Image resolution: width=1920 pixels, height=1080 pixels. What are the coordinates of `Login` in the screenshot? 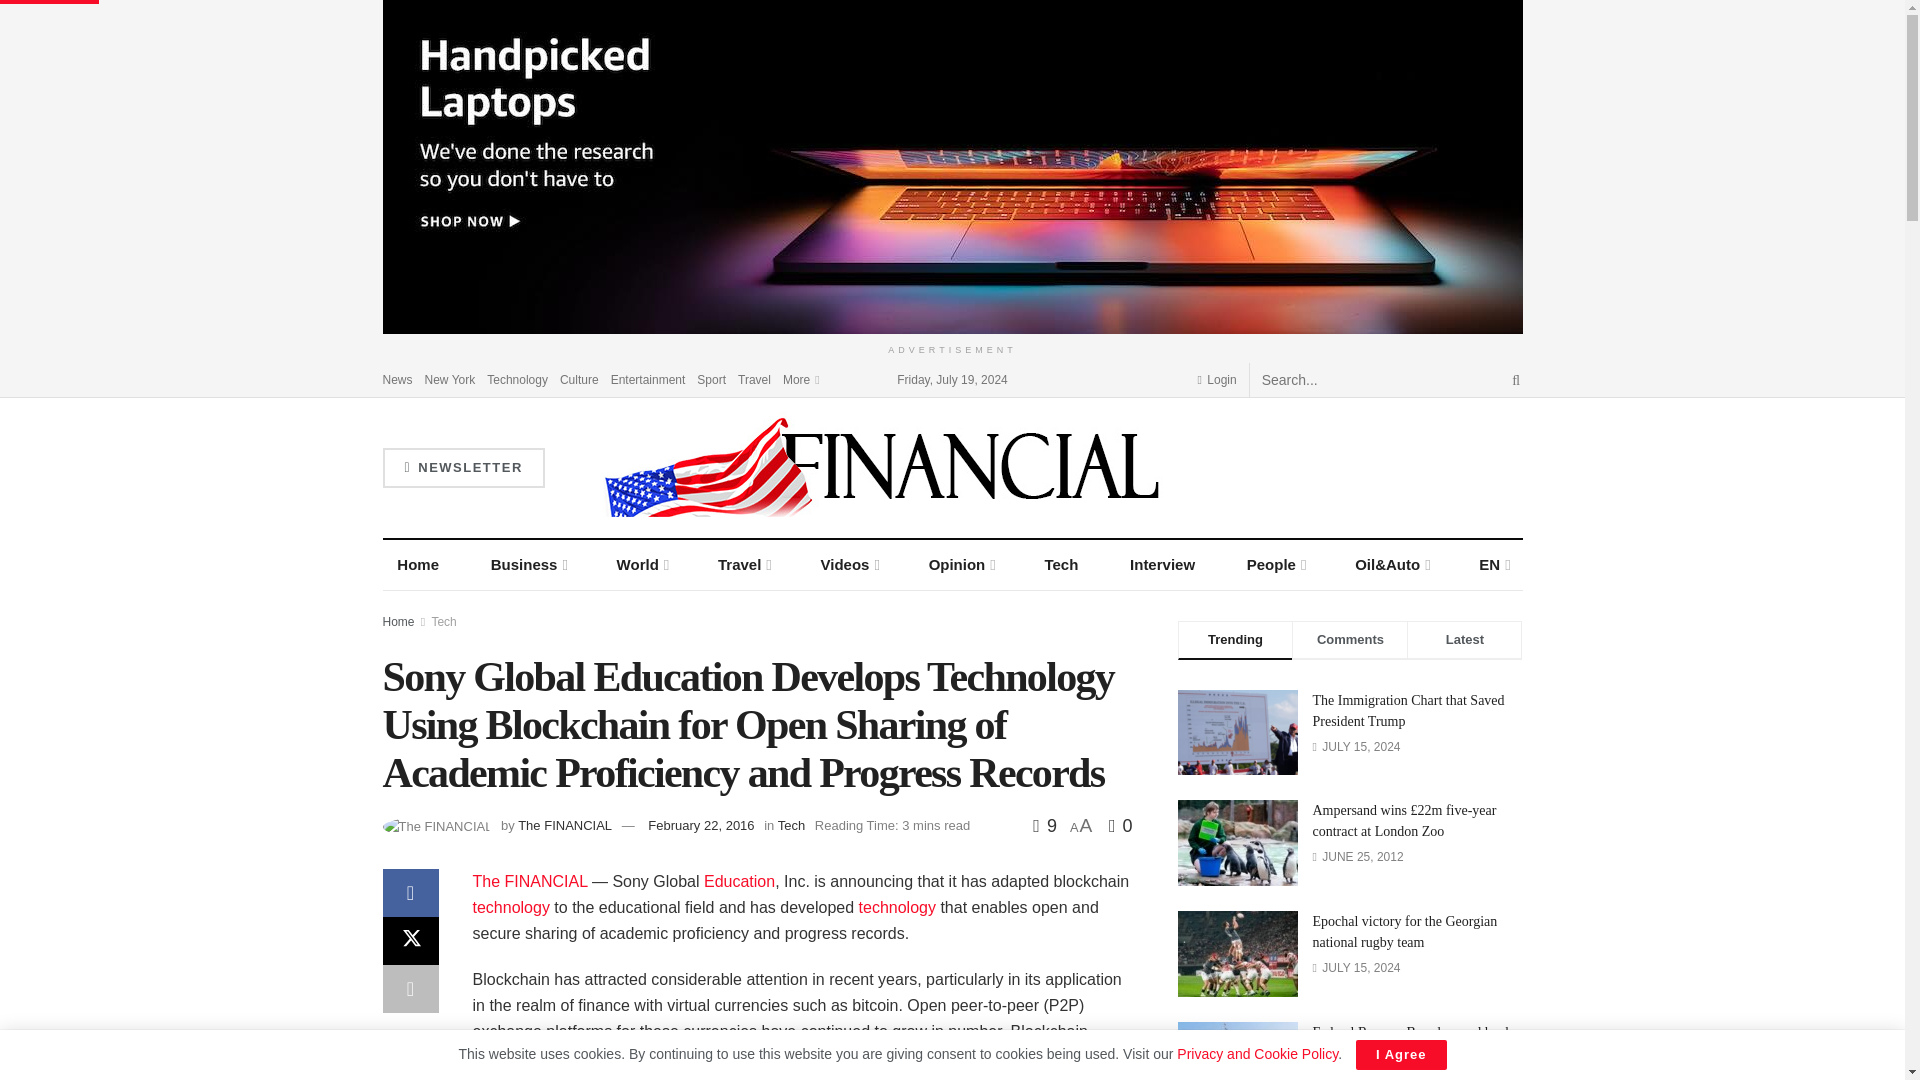 It's located at (1217, 378).